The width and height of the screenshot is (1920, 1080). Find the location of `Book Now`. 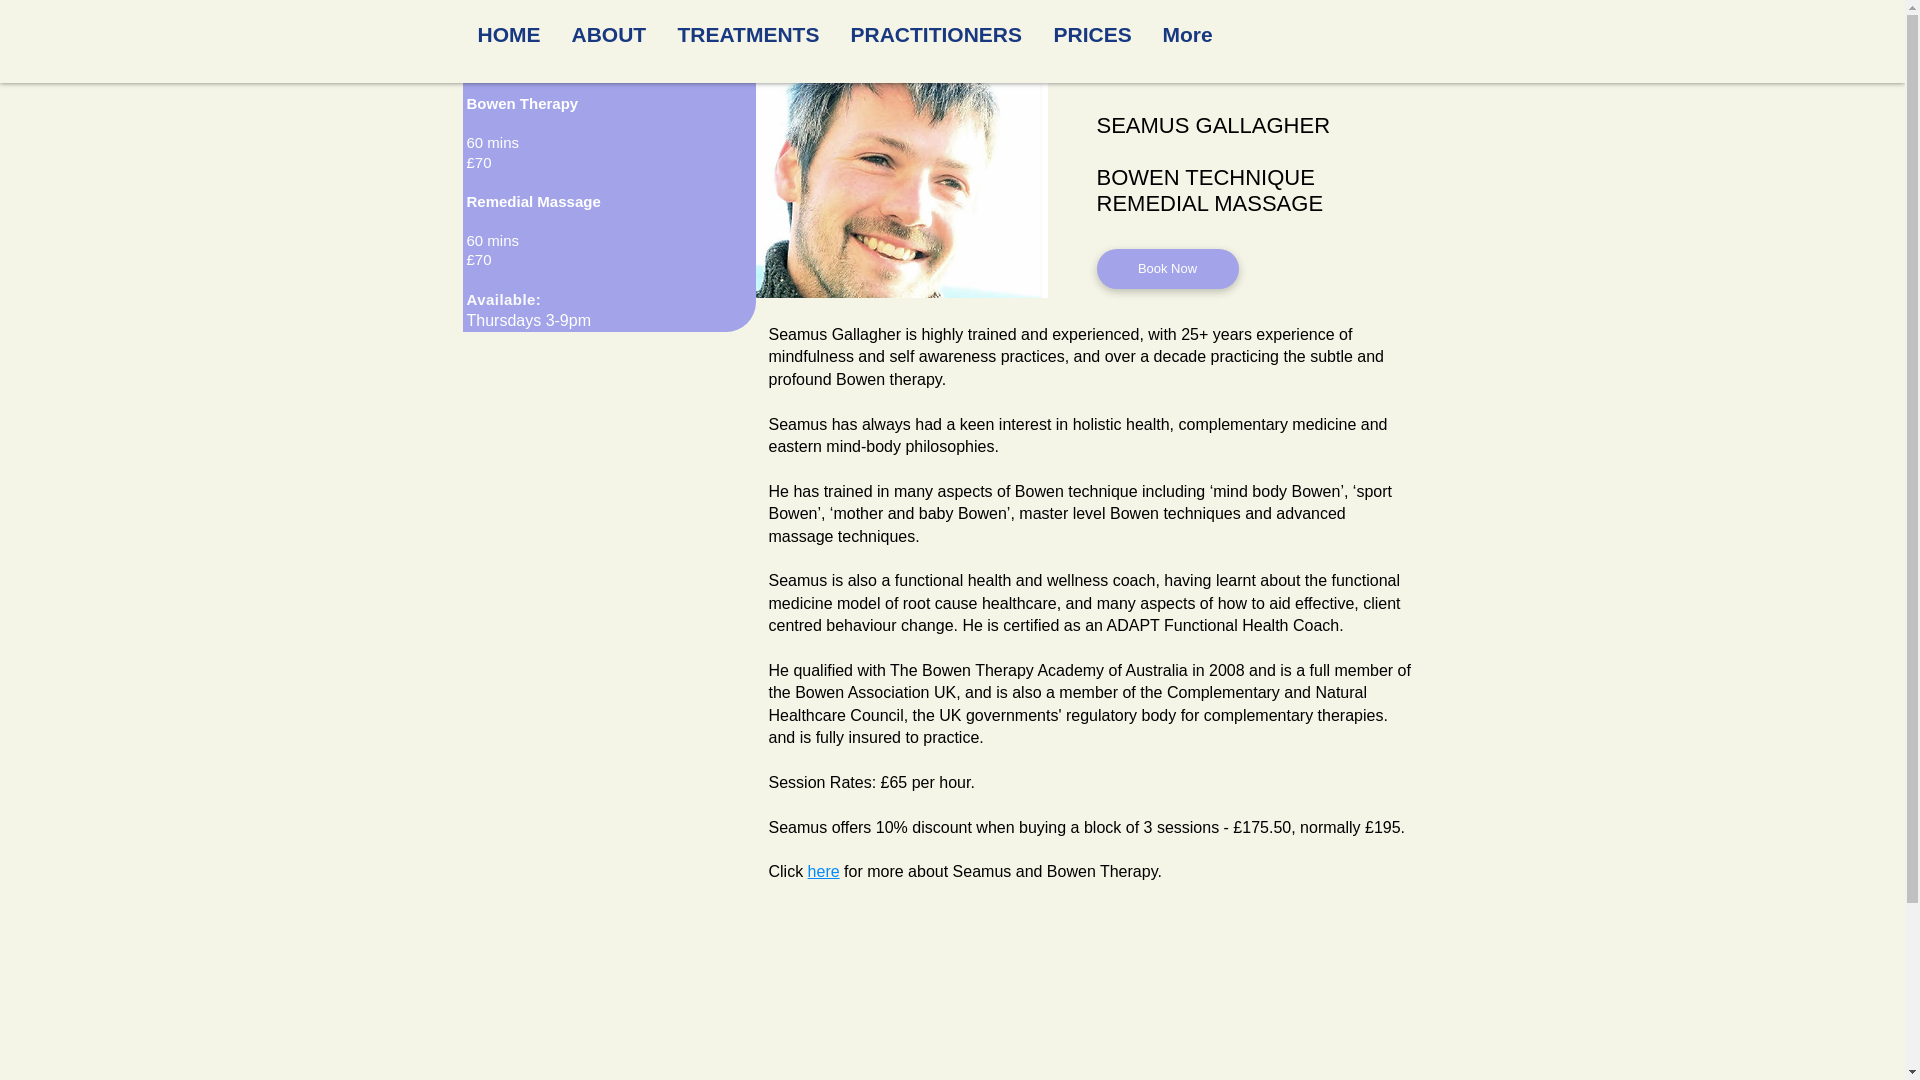

Book Now is located at coordinates (1167, 269).